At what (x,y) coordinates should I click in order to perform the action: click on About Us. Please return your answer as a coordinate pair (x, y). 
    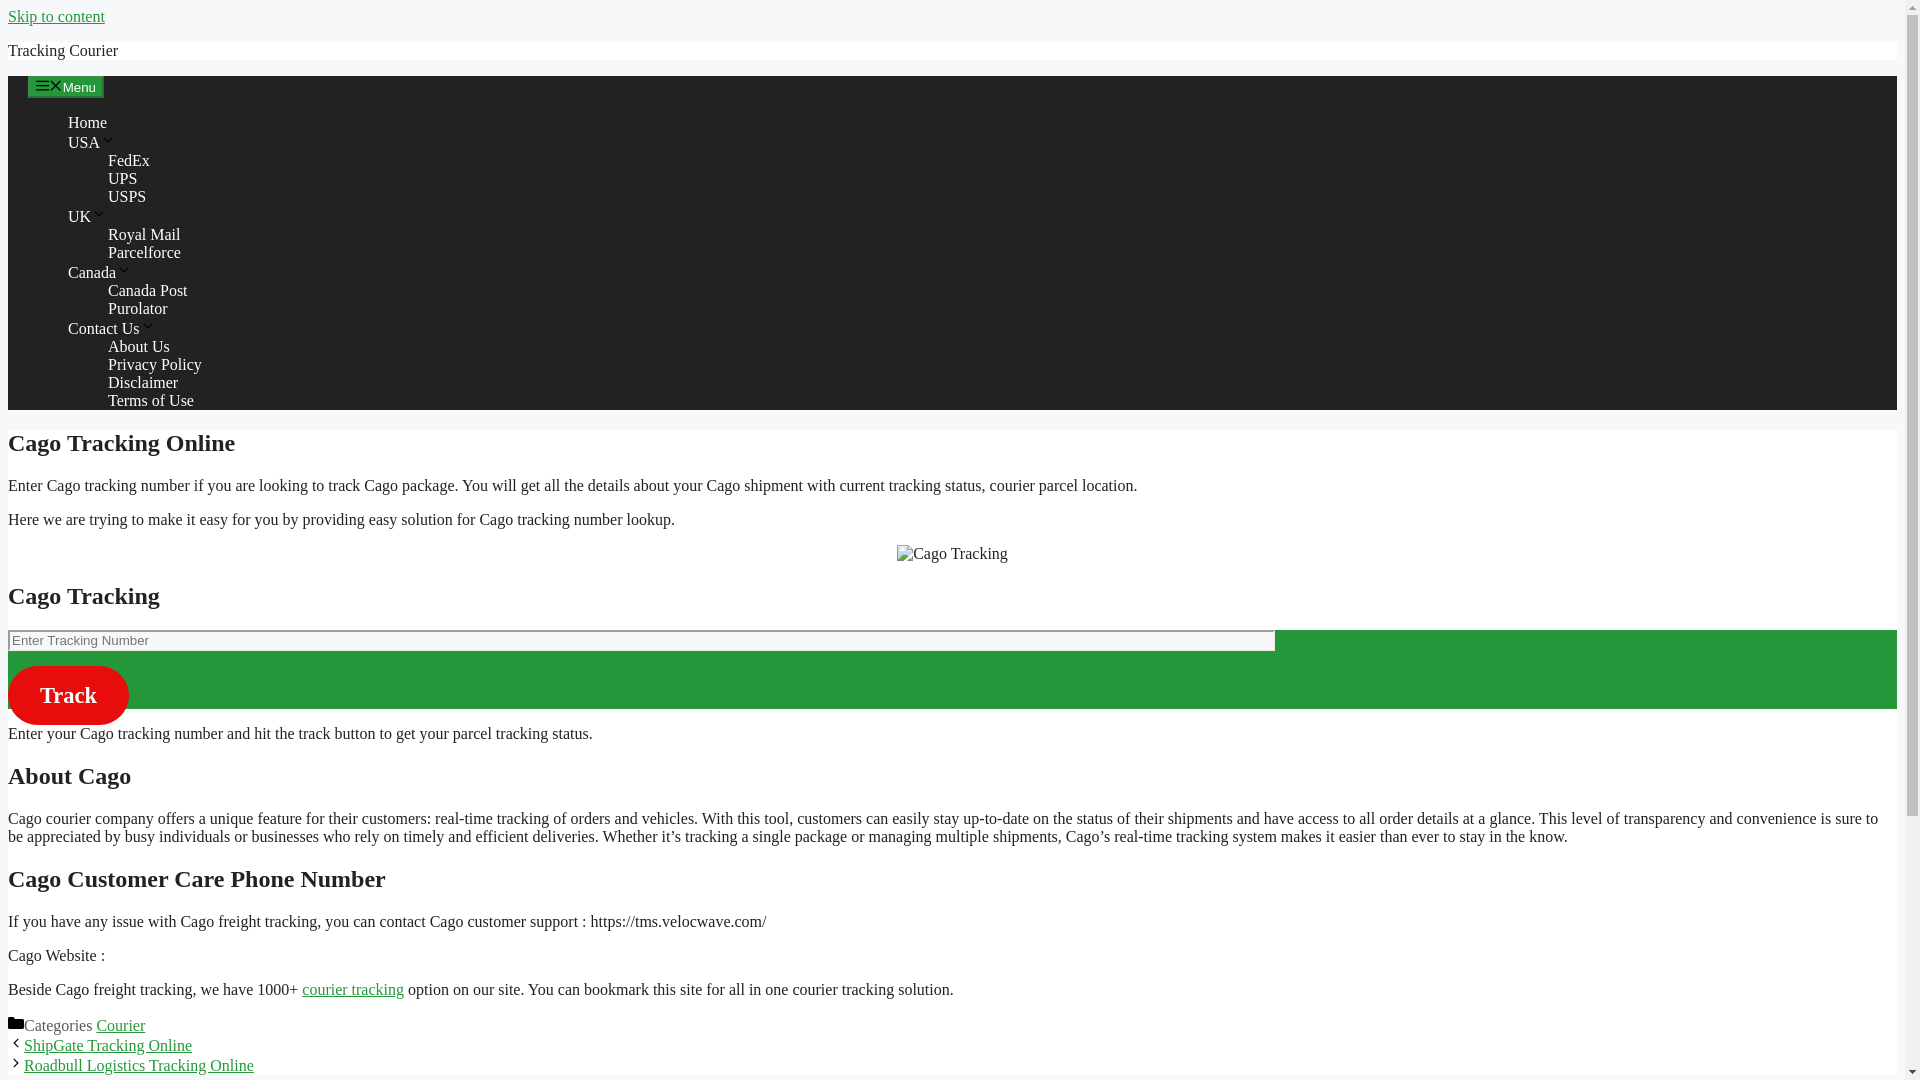
    Looking at the image, I should click on (138, 346).